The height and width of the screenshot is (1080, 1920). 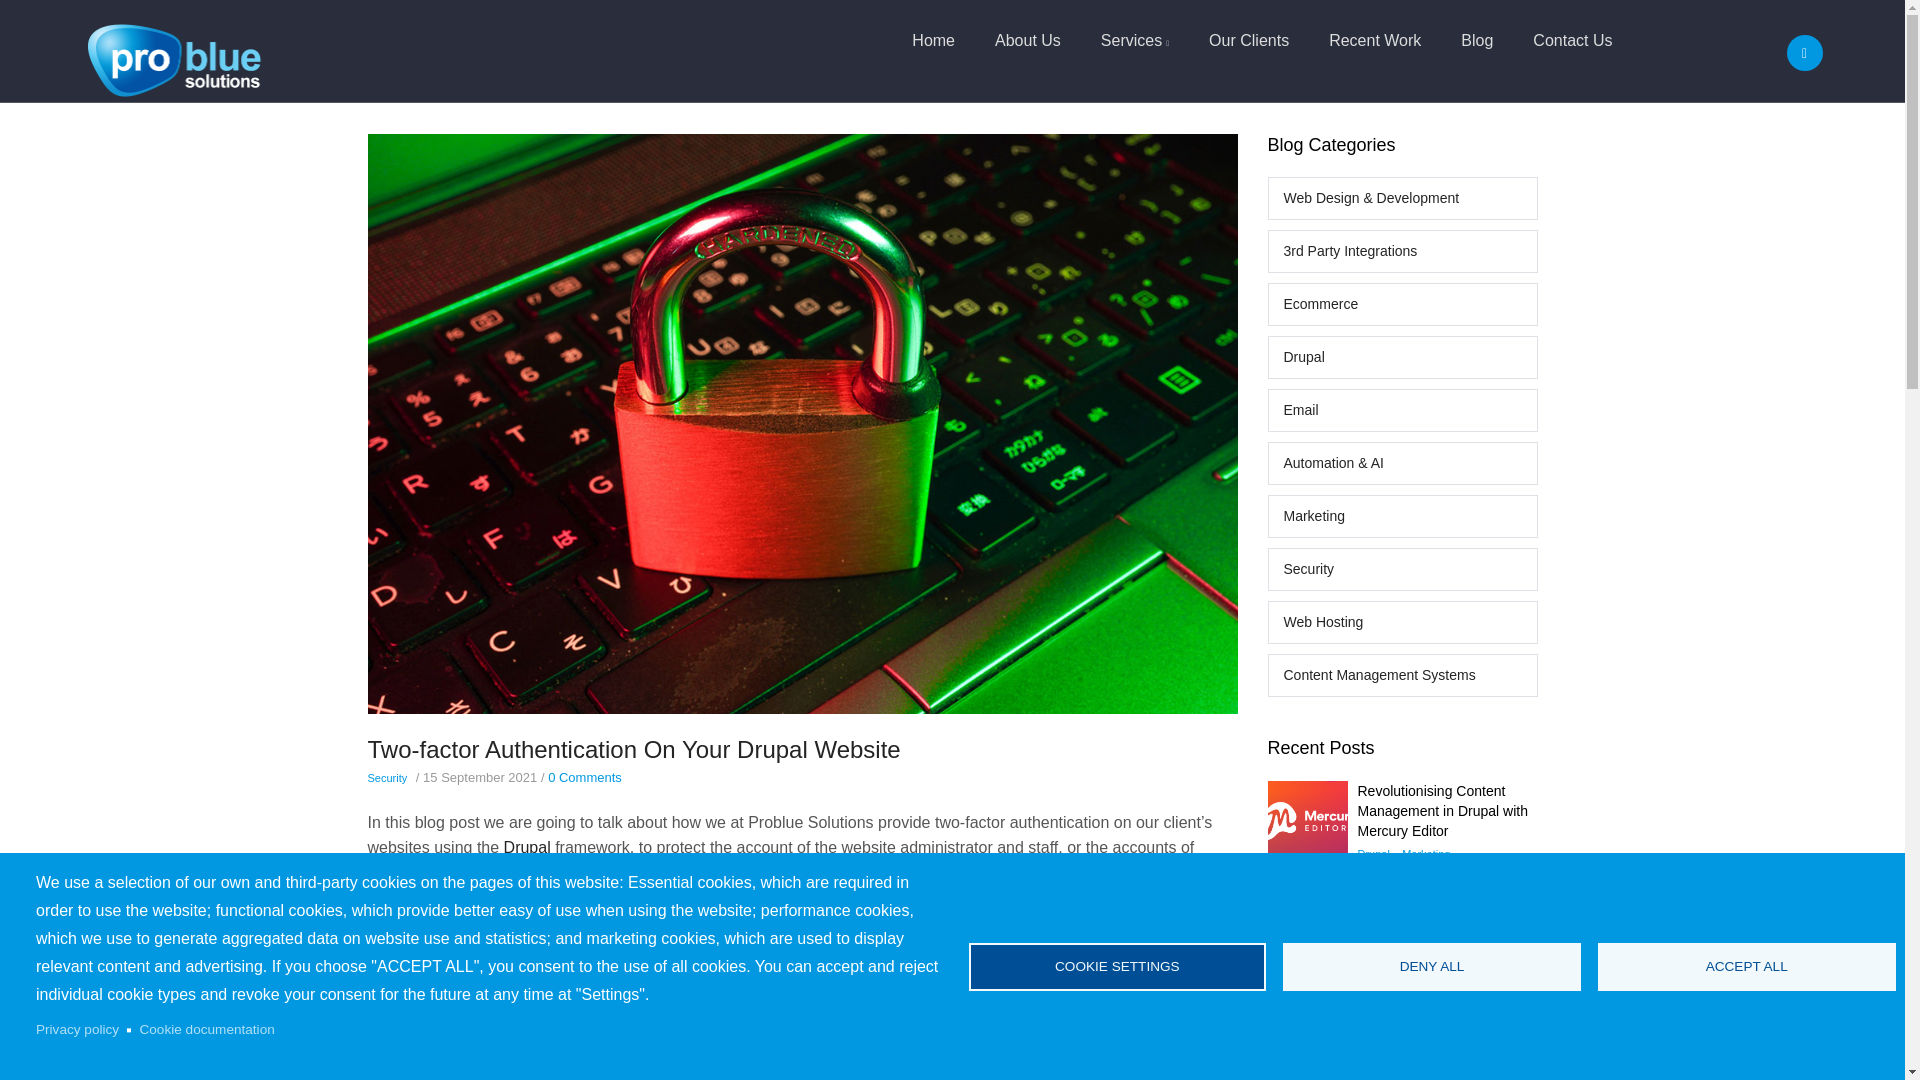 I want to click on Home, so click(x=174, y=48).